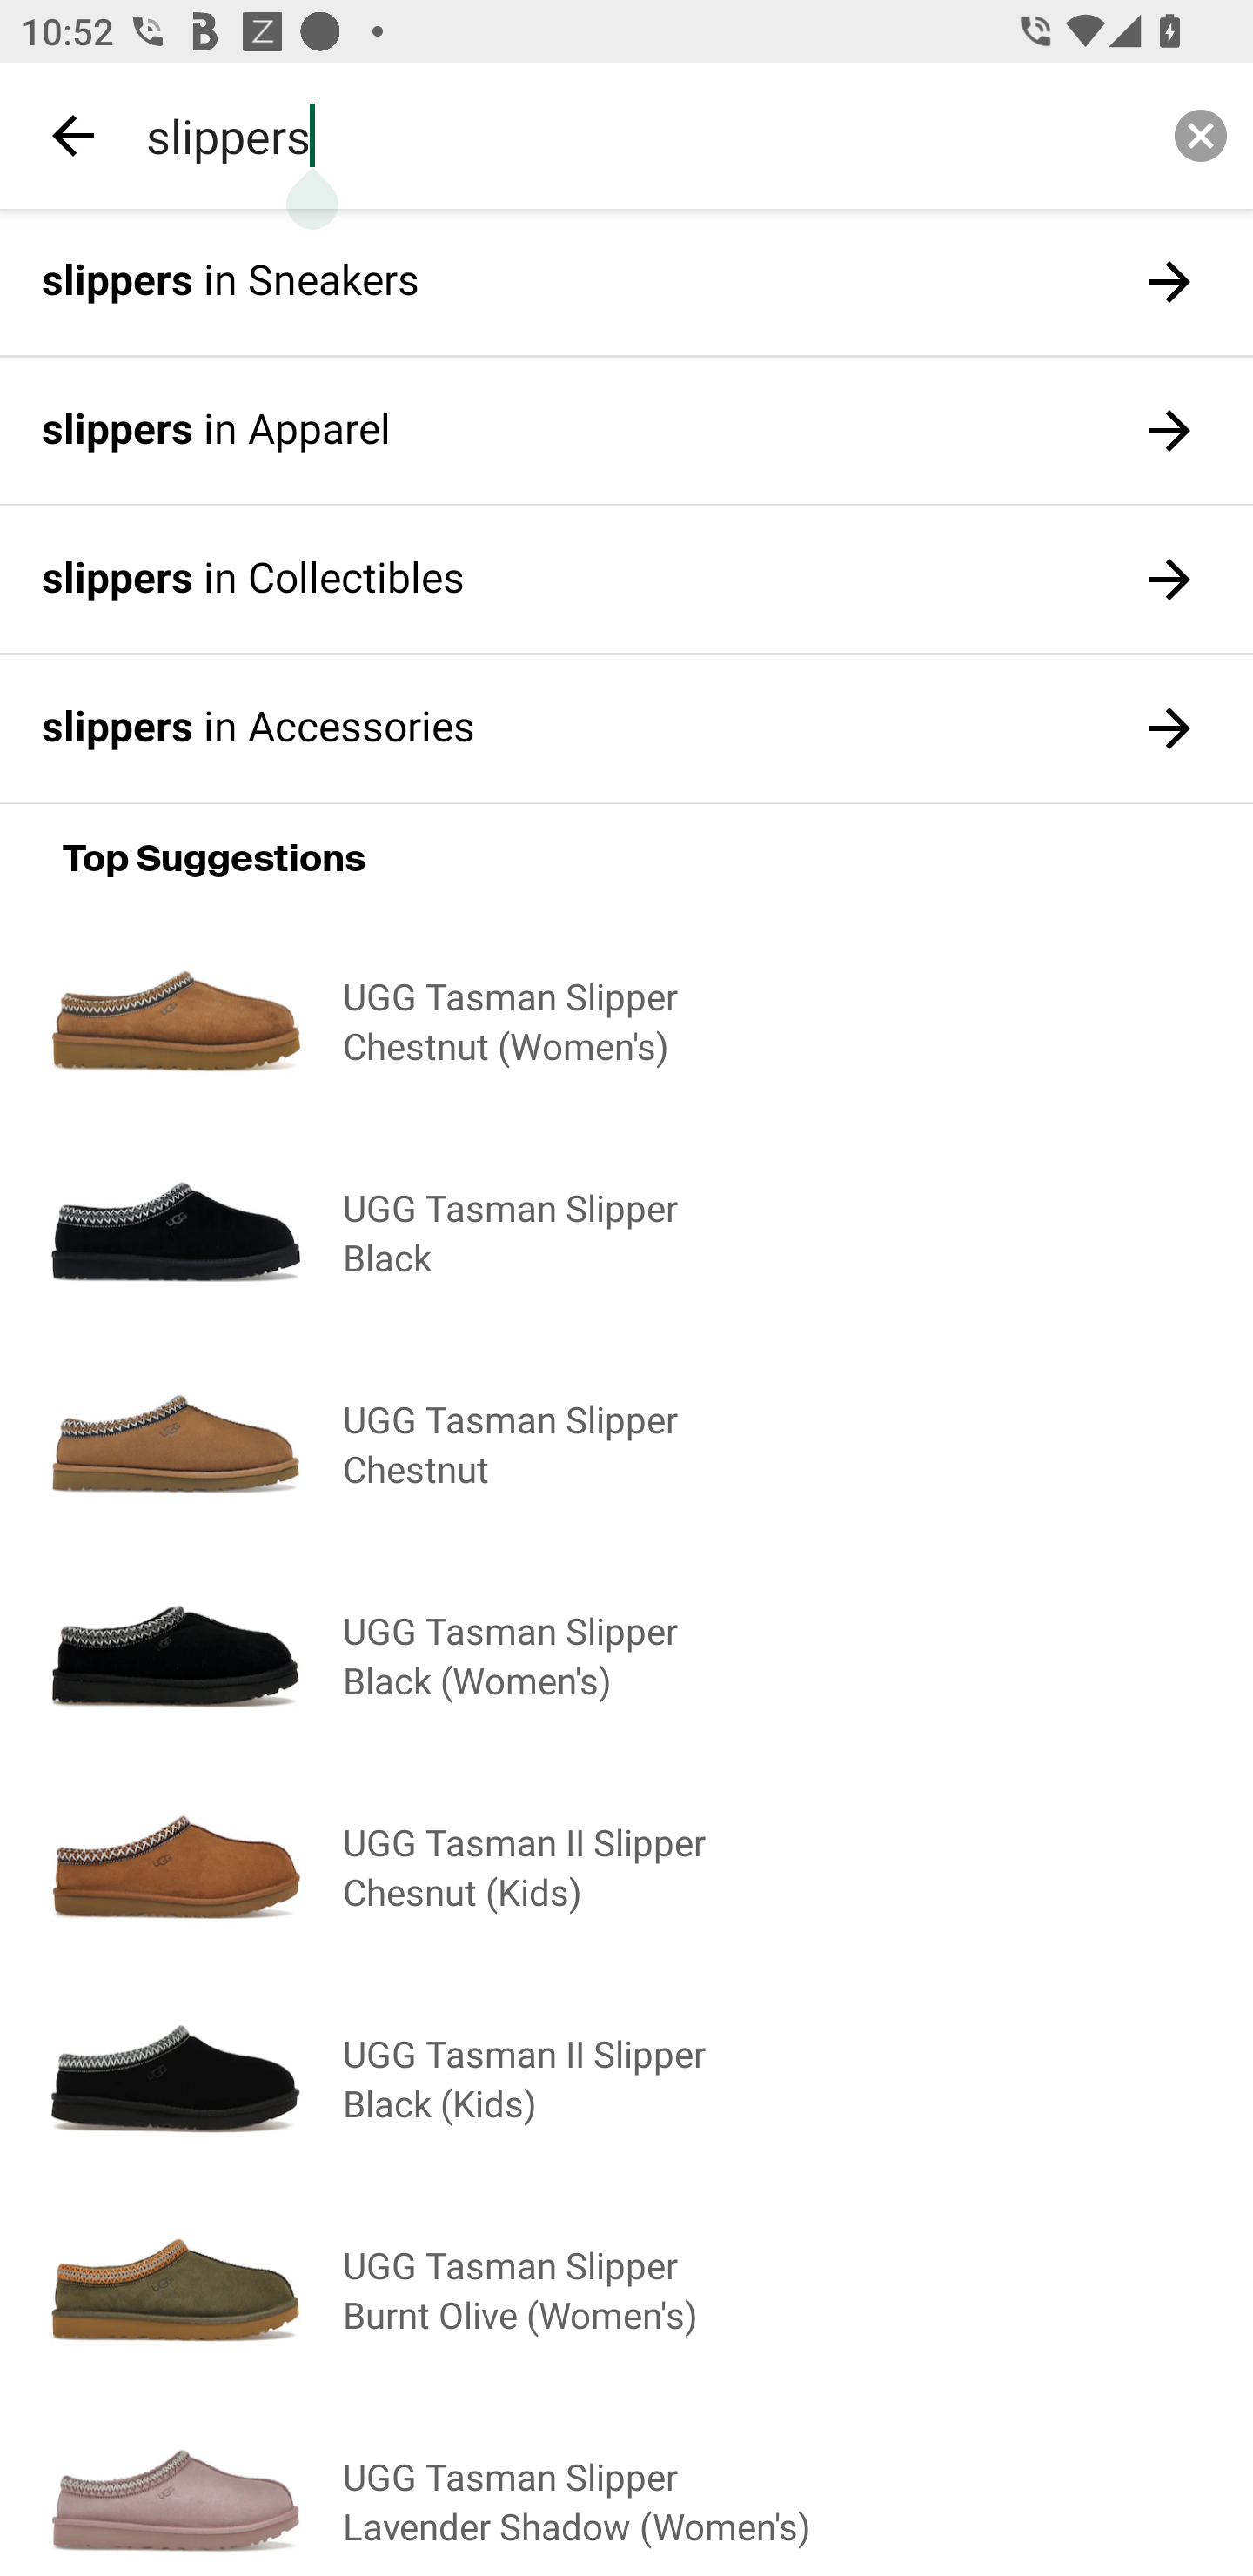 The image size is (1253, 2576). Describe the element at coordinates (626, 1866) in the screenshot. I see `Product Image UGG Tasman II Slipper Chesnut (Kids)` at that location.